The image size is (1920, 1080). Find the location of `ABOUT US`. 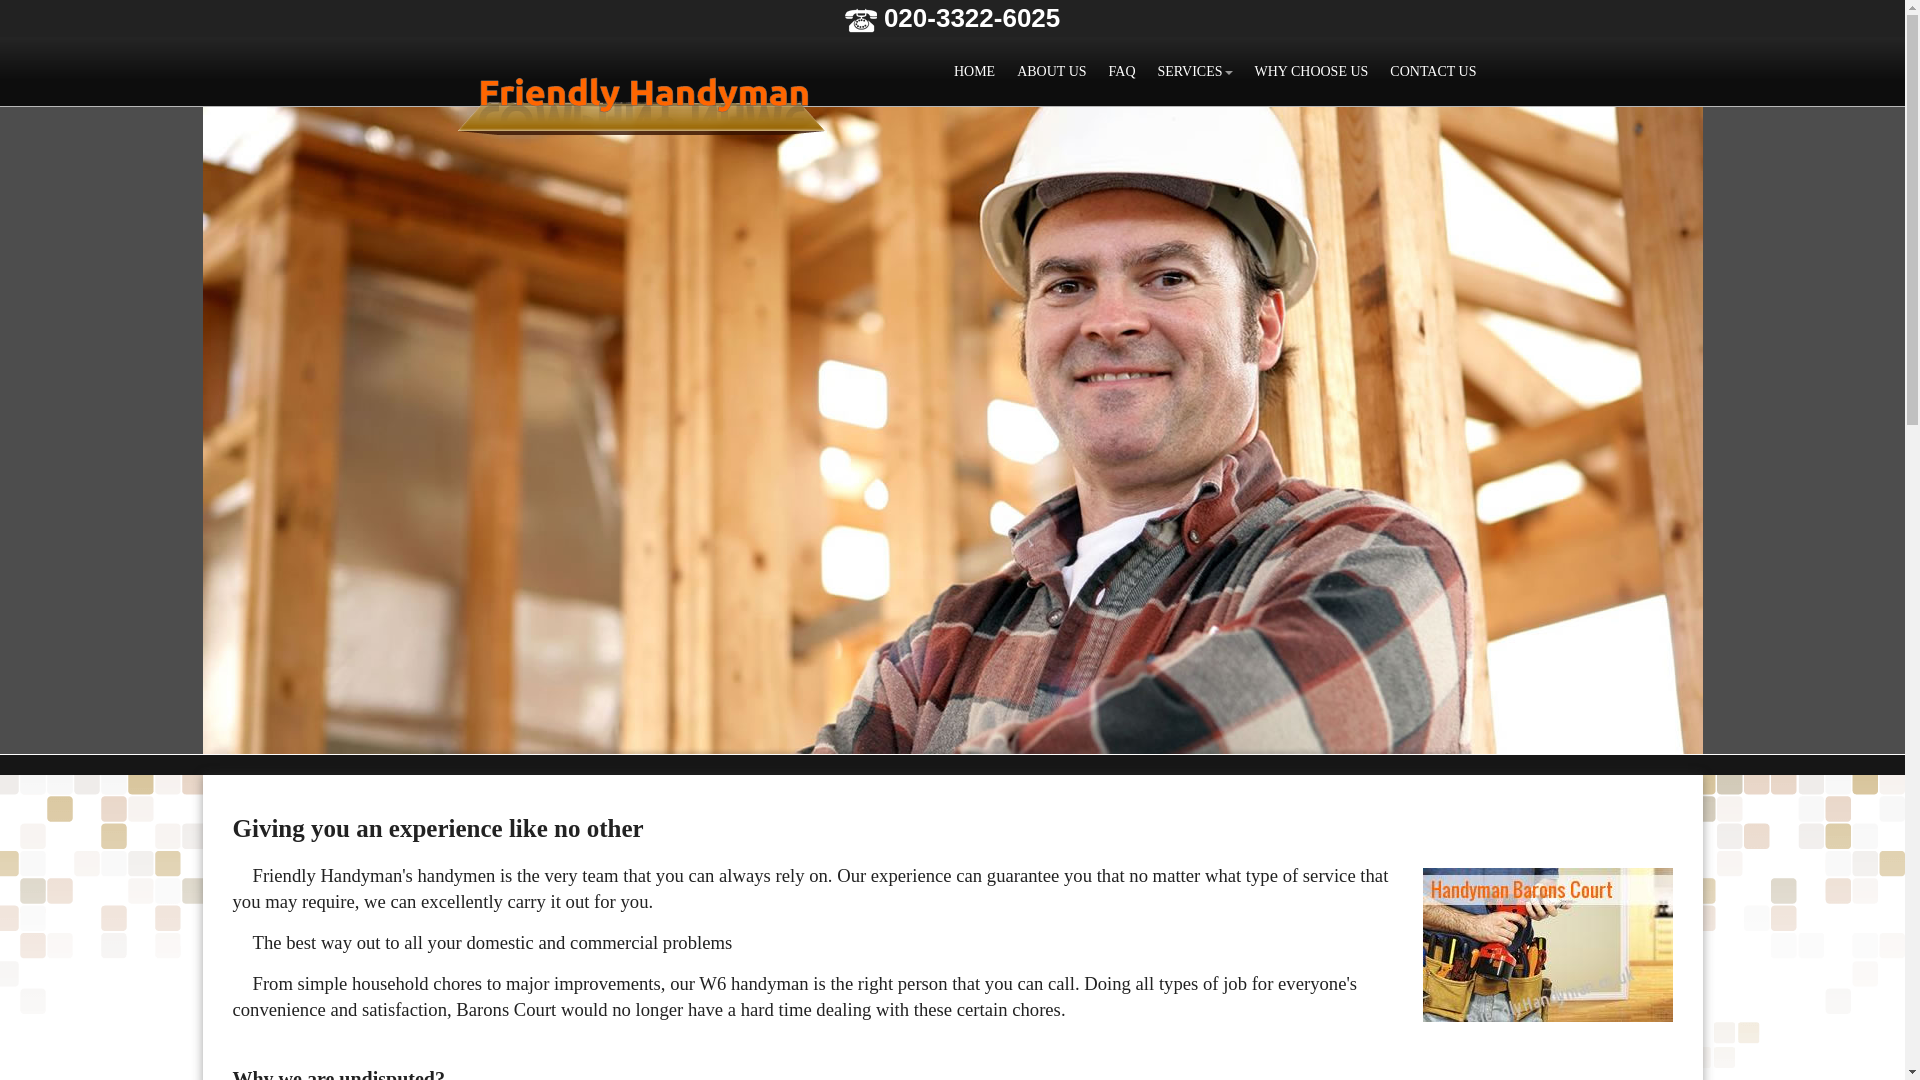

ABOUT US is located at coordinates (1051, 71).